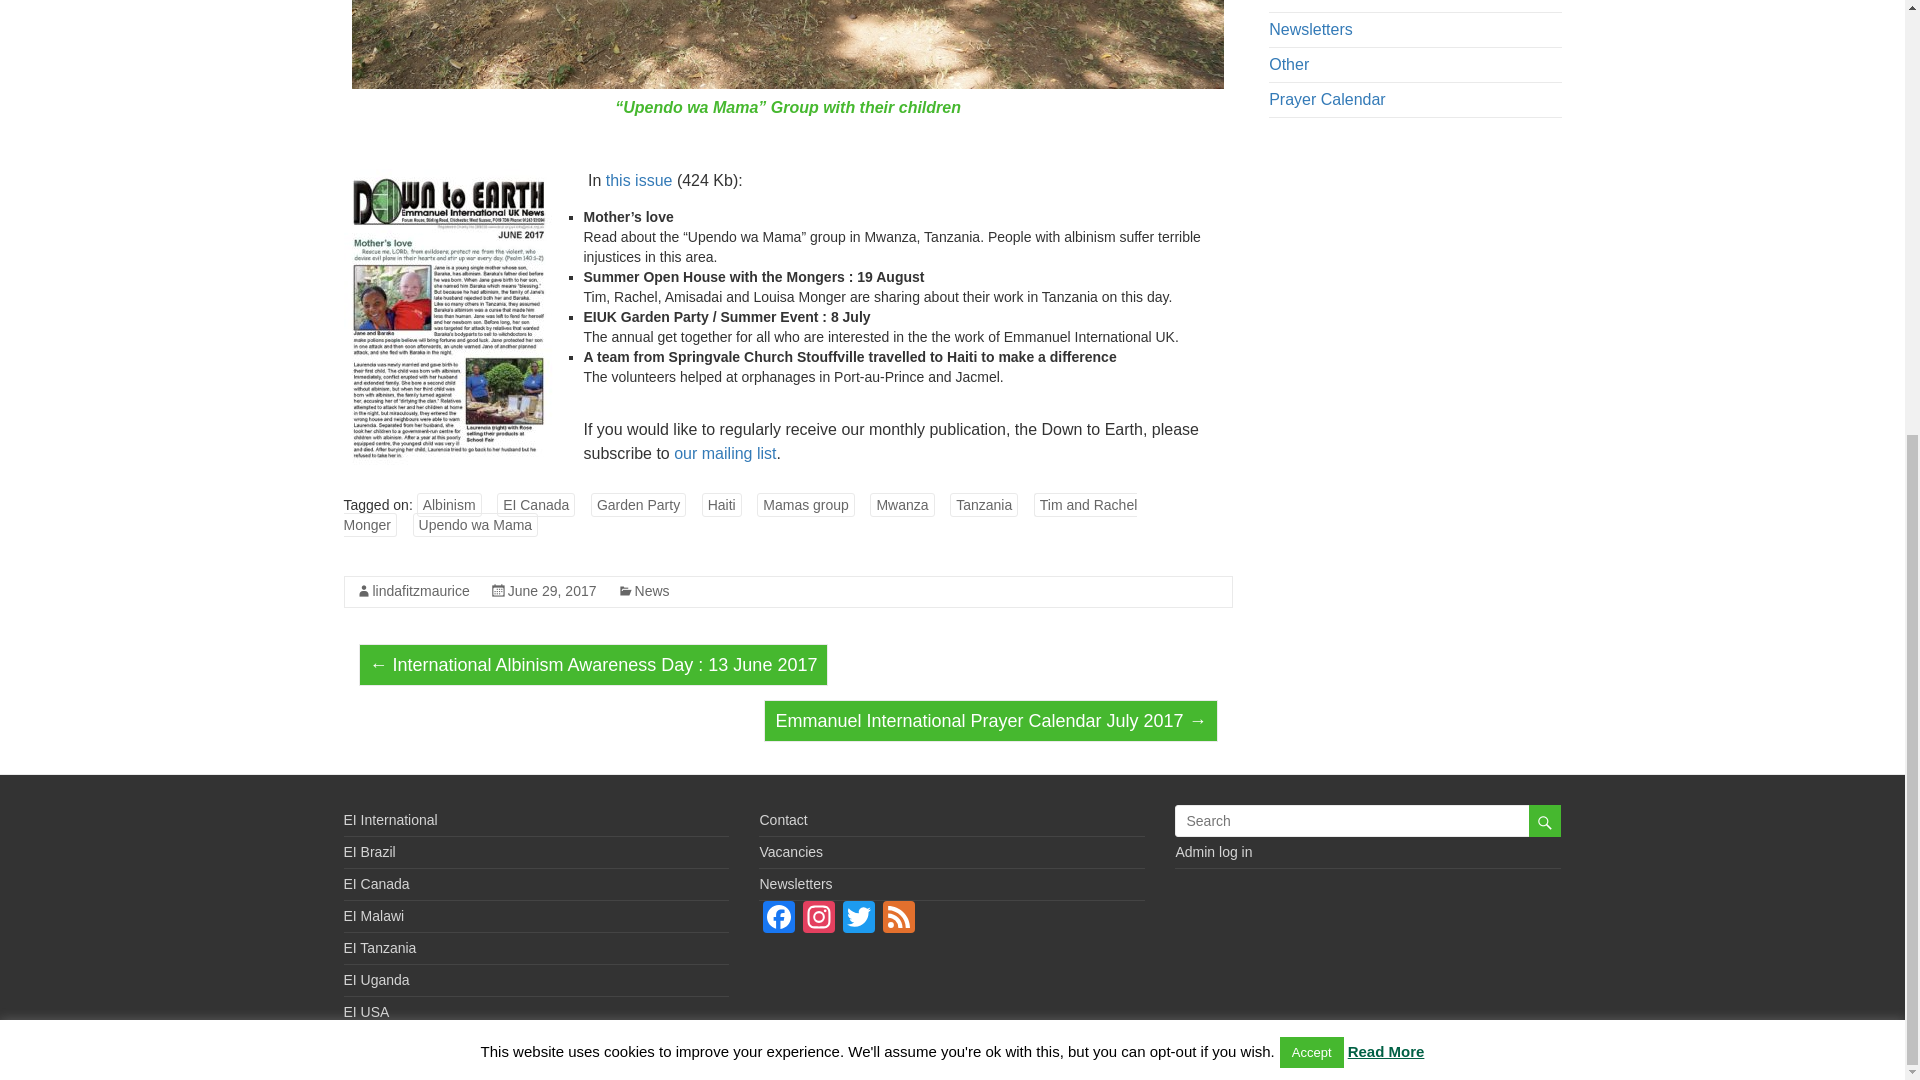  Describe the element at coordinates (899, 919) in the screenshot. I see `RSS Feed` at that location.